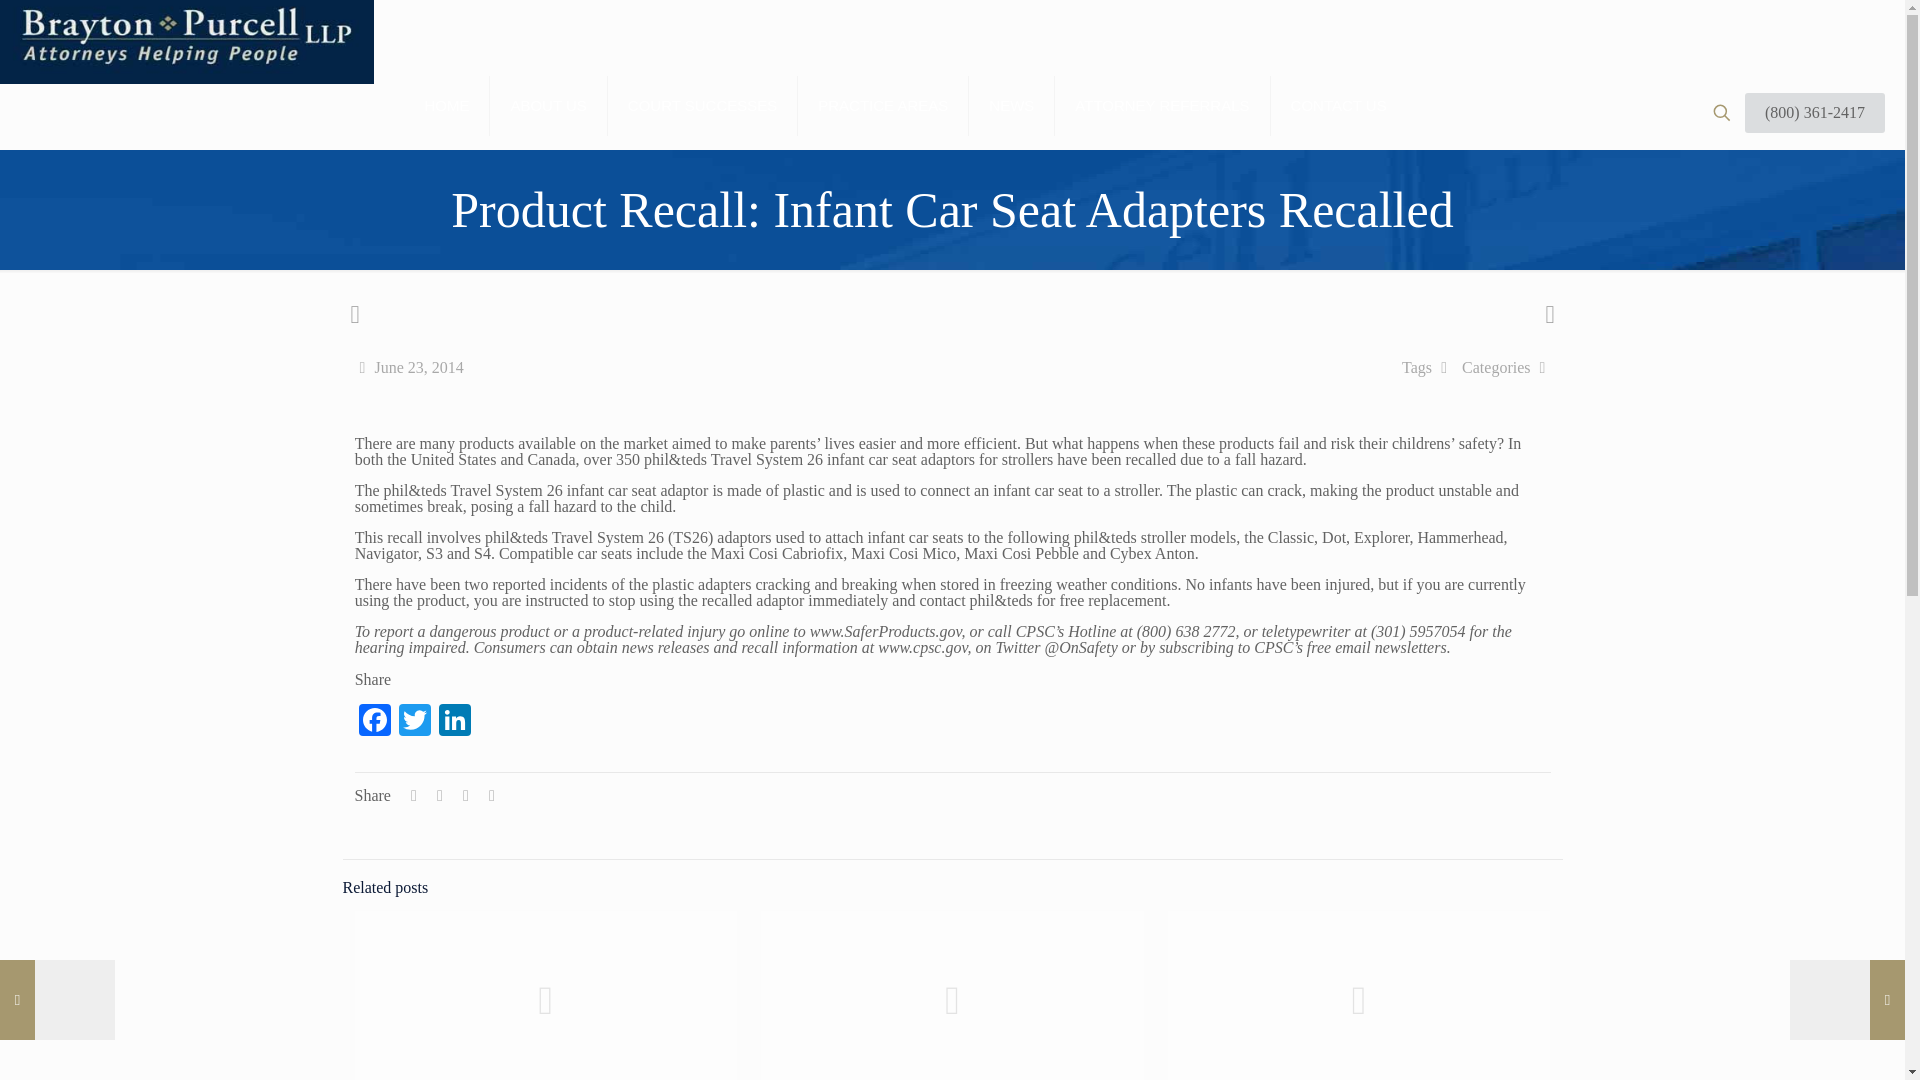  Describe the element at coordinates (375, 722) in the screenshot. I see `Facebook` at that location.